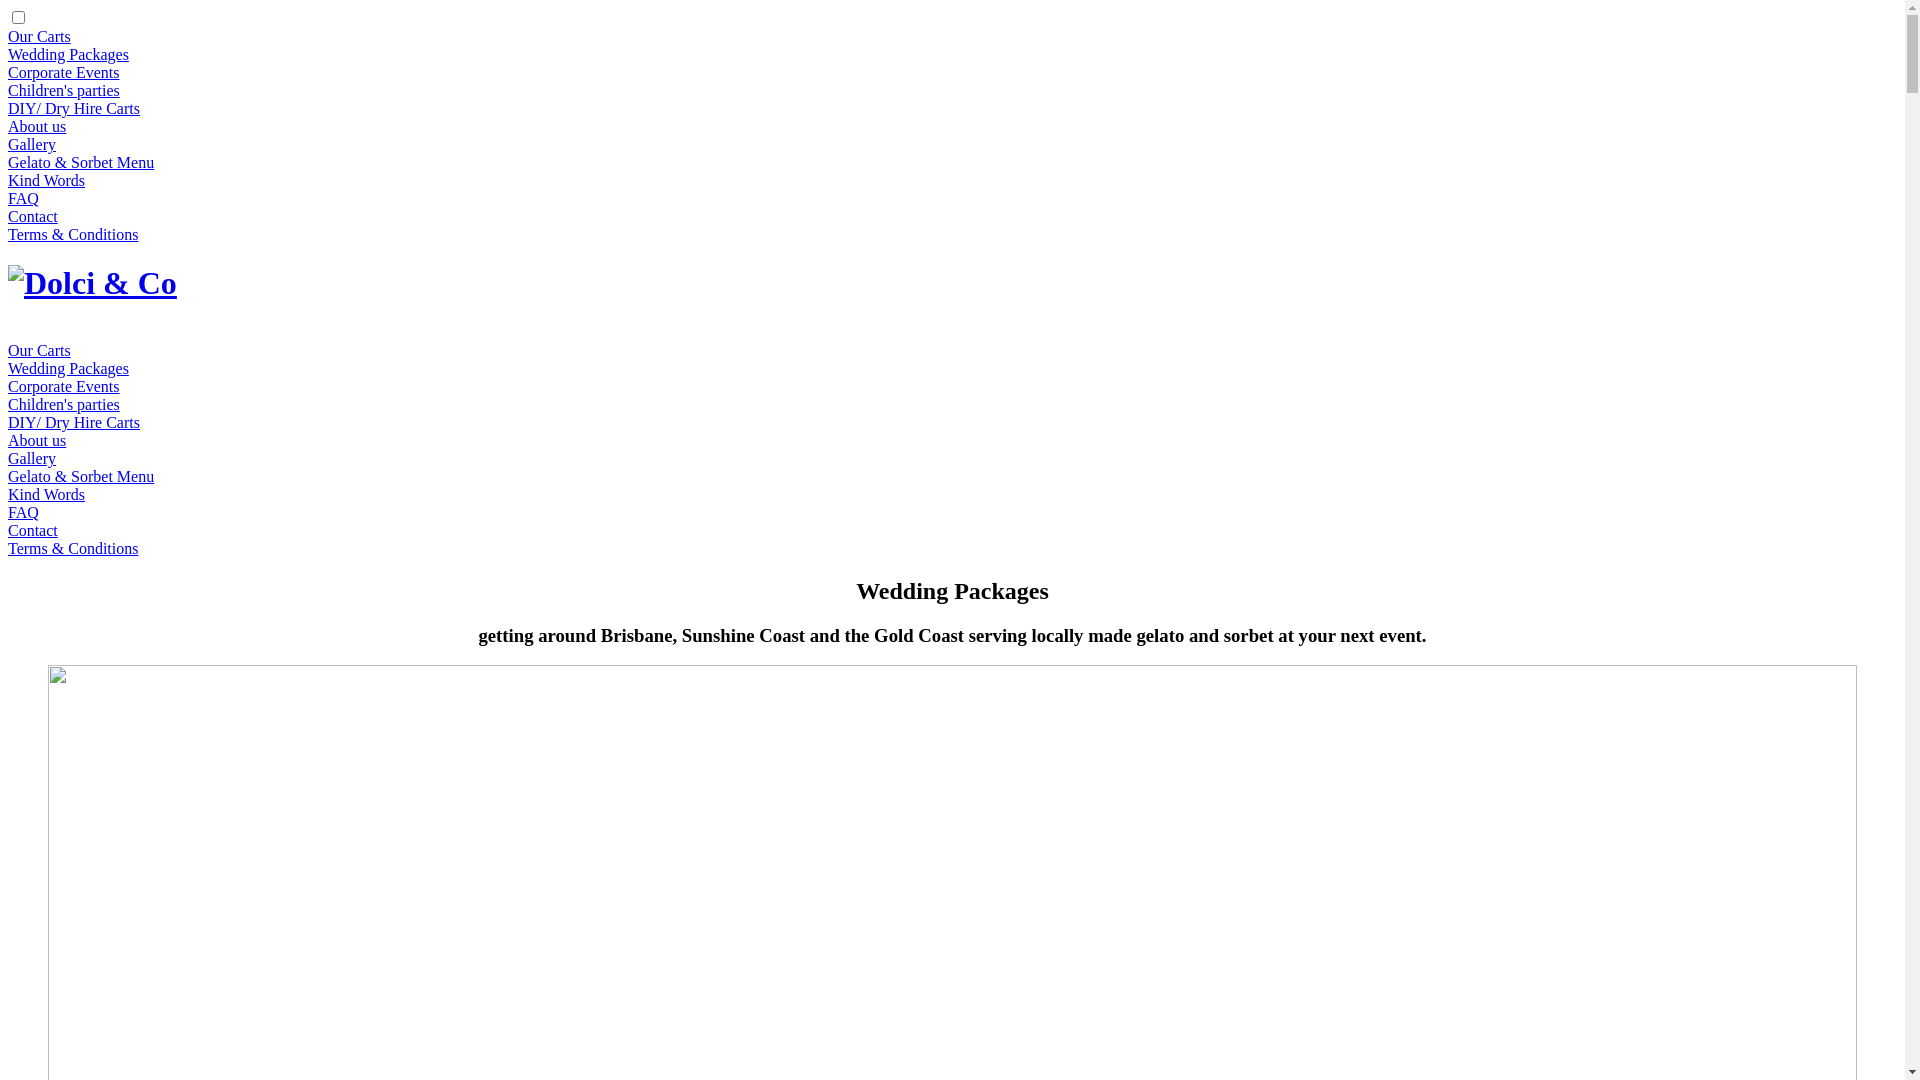 Image resolution: width=1920 pixels, height=1080 pixels. What do you see at coordinates (73, 234) in the screenshot?
I see `Terms & Conditions` at bounding box center [73, 234].